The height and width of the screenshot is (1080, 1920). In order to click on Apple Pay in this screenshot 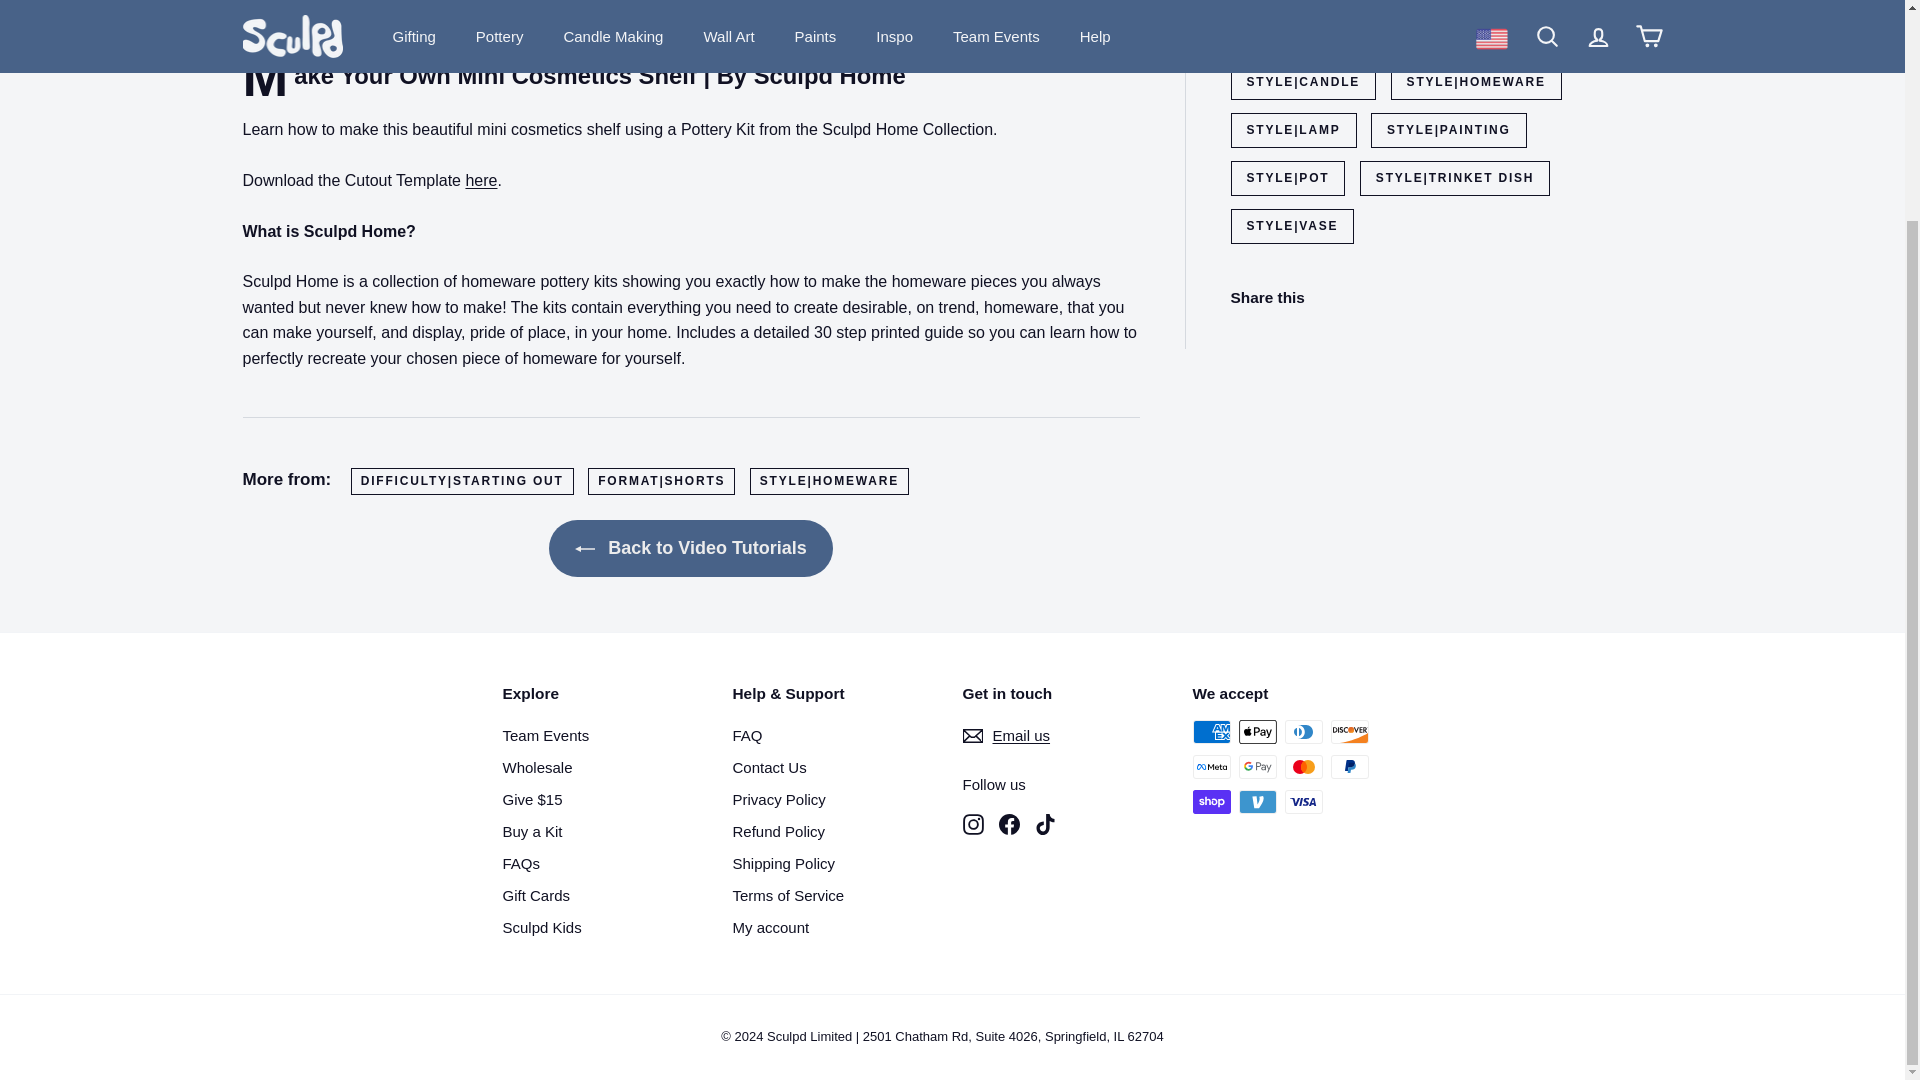, I will do `click(1257, 732)`.